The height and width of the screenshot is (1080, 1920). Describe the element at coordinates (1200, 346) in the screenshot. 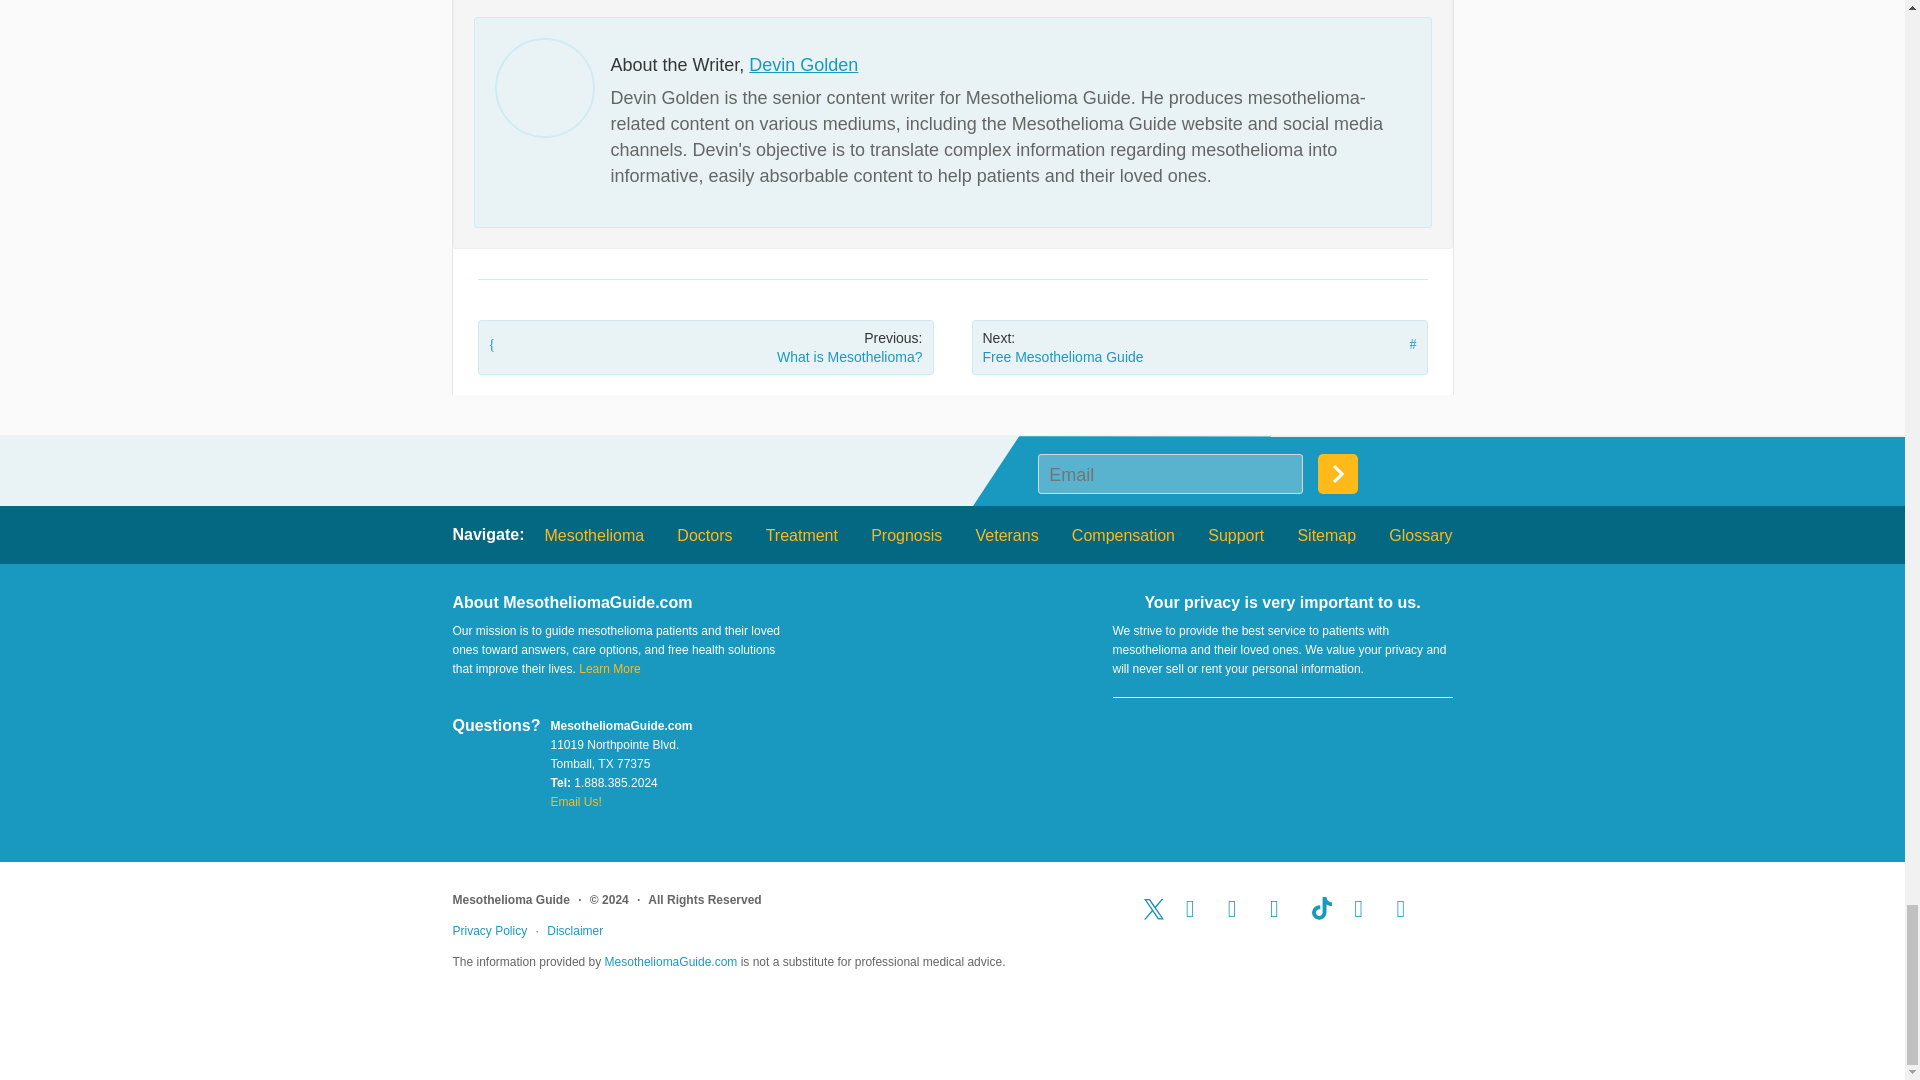

I see `Free Mesothelioma Guide` at that location.